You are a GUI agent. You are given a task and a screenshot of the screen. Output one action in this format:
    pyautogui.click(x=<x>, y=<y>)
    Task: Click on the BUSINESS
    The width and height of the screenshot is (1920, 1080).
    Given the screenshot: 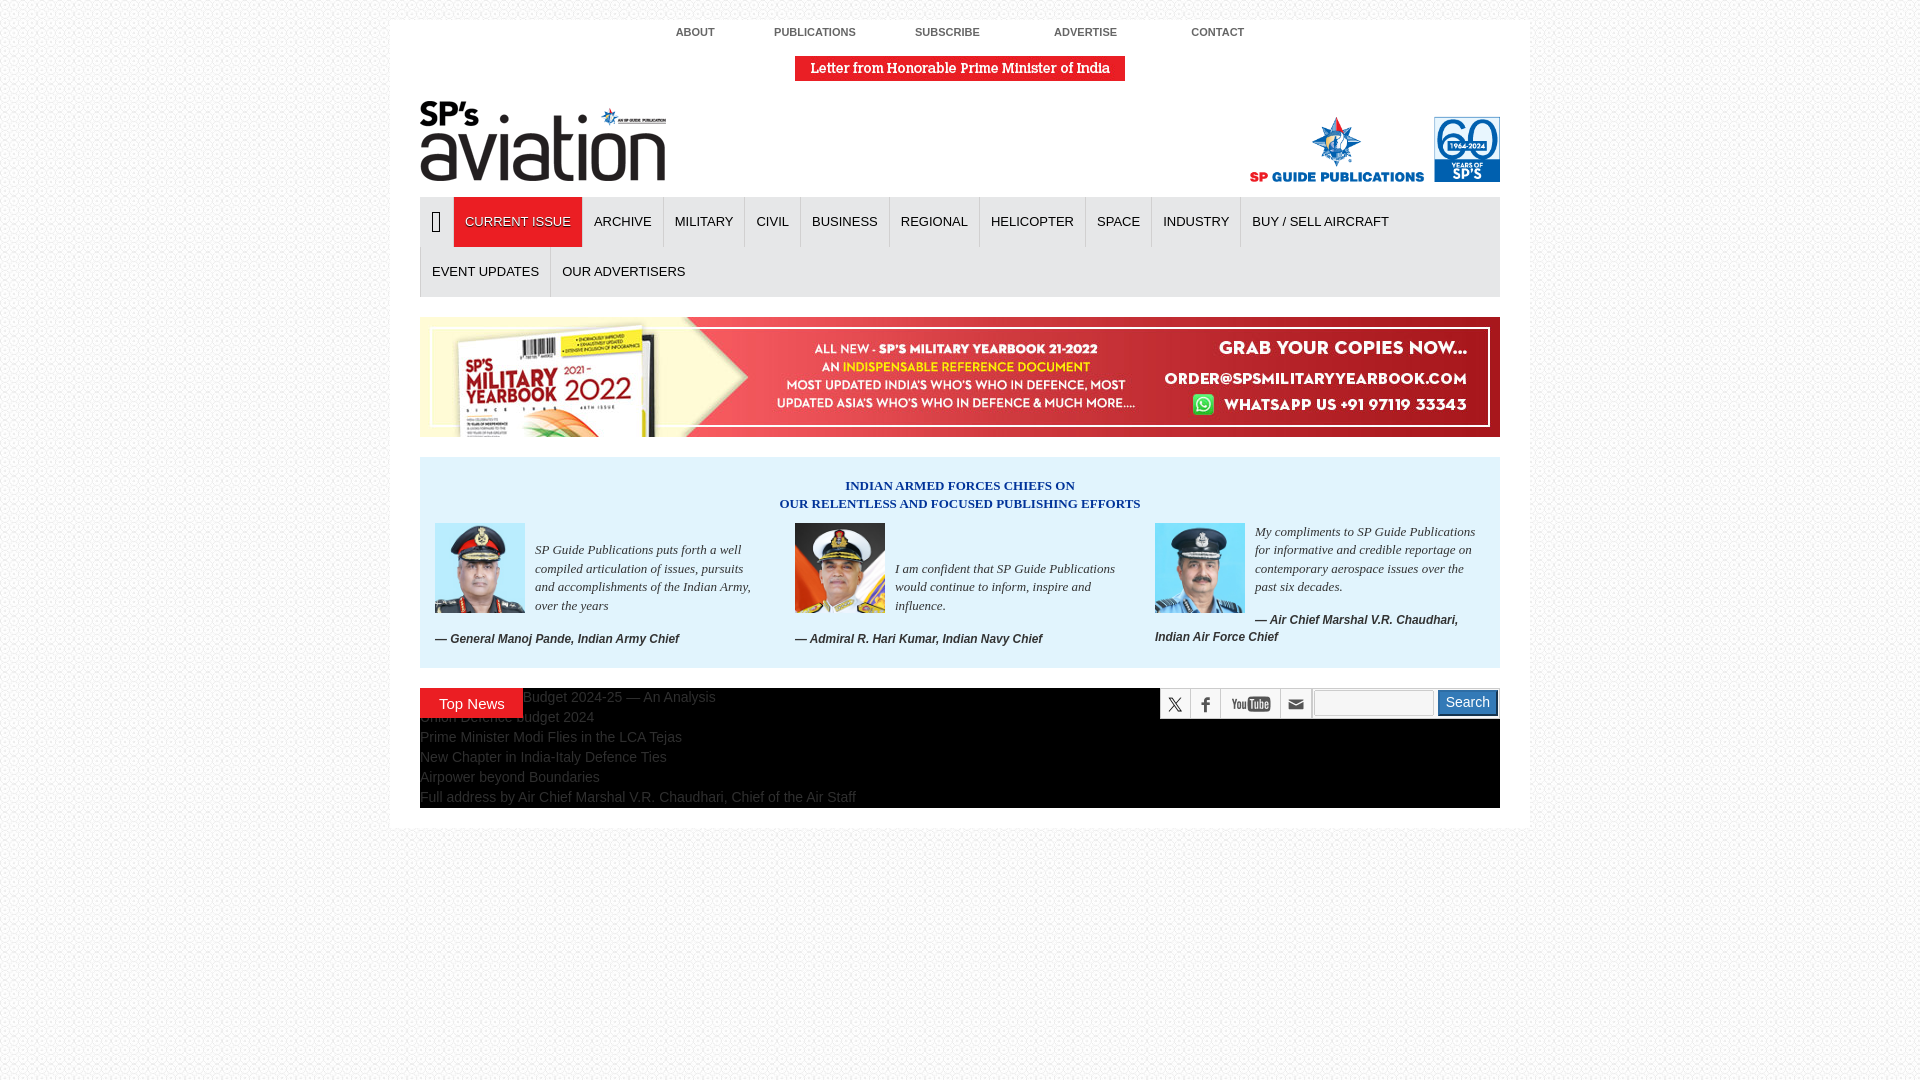 What is the action you would take?
    pyautogui.click(x=844, y=222)
    